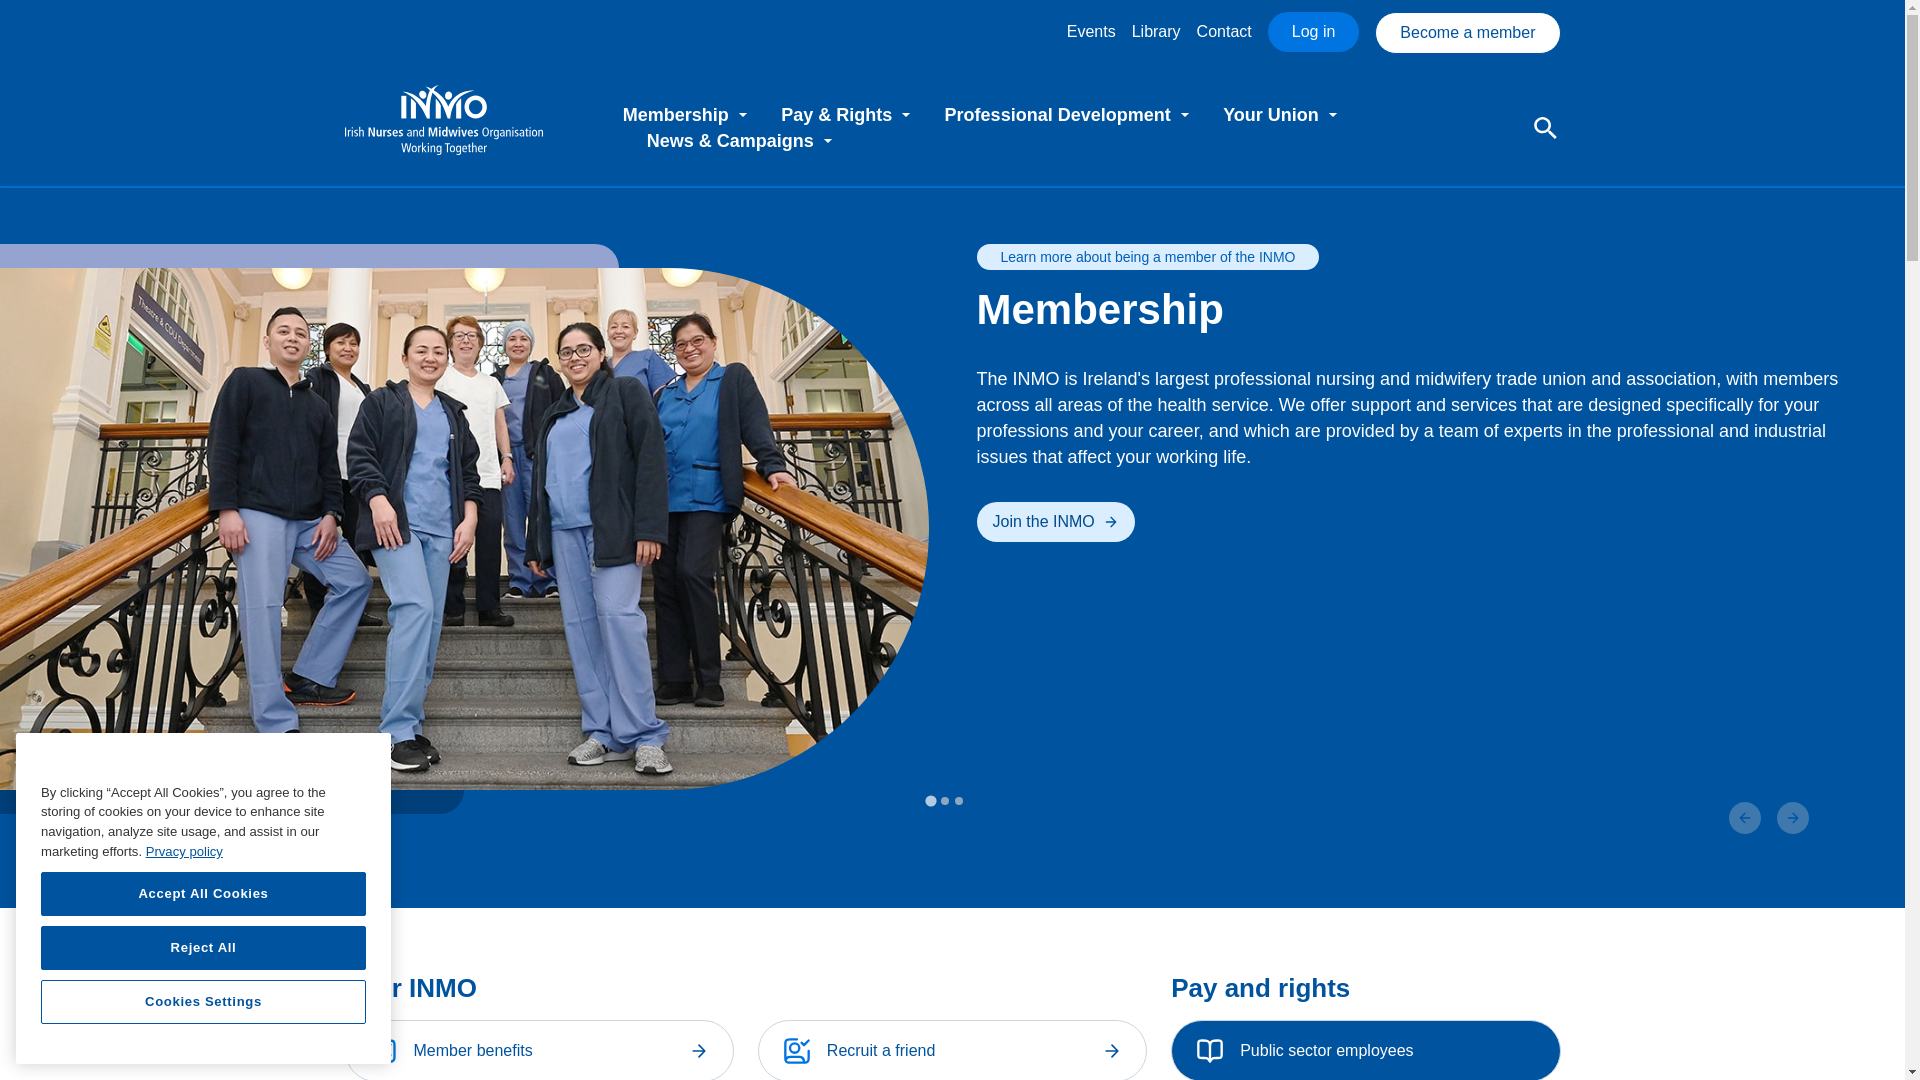 This screenshot has height=1080, width=1920. I want to click on Log in, so click(1313, 32).